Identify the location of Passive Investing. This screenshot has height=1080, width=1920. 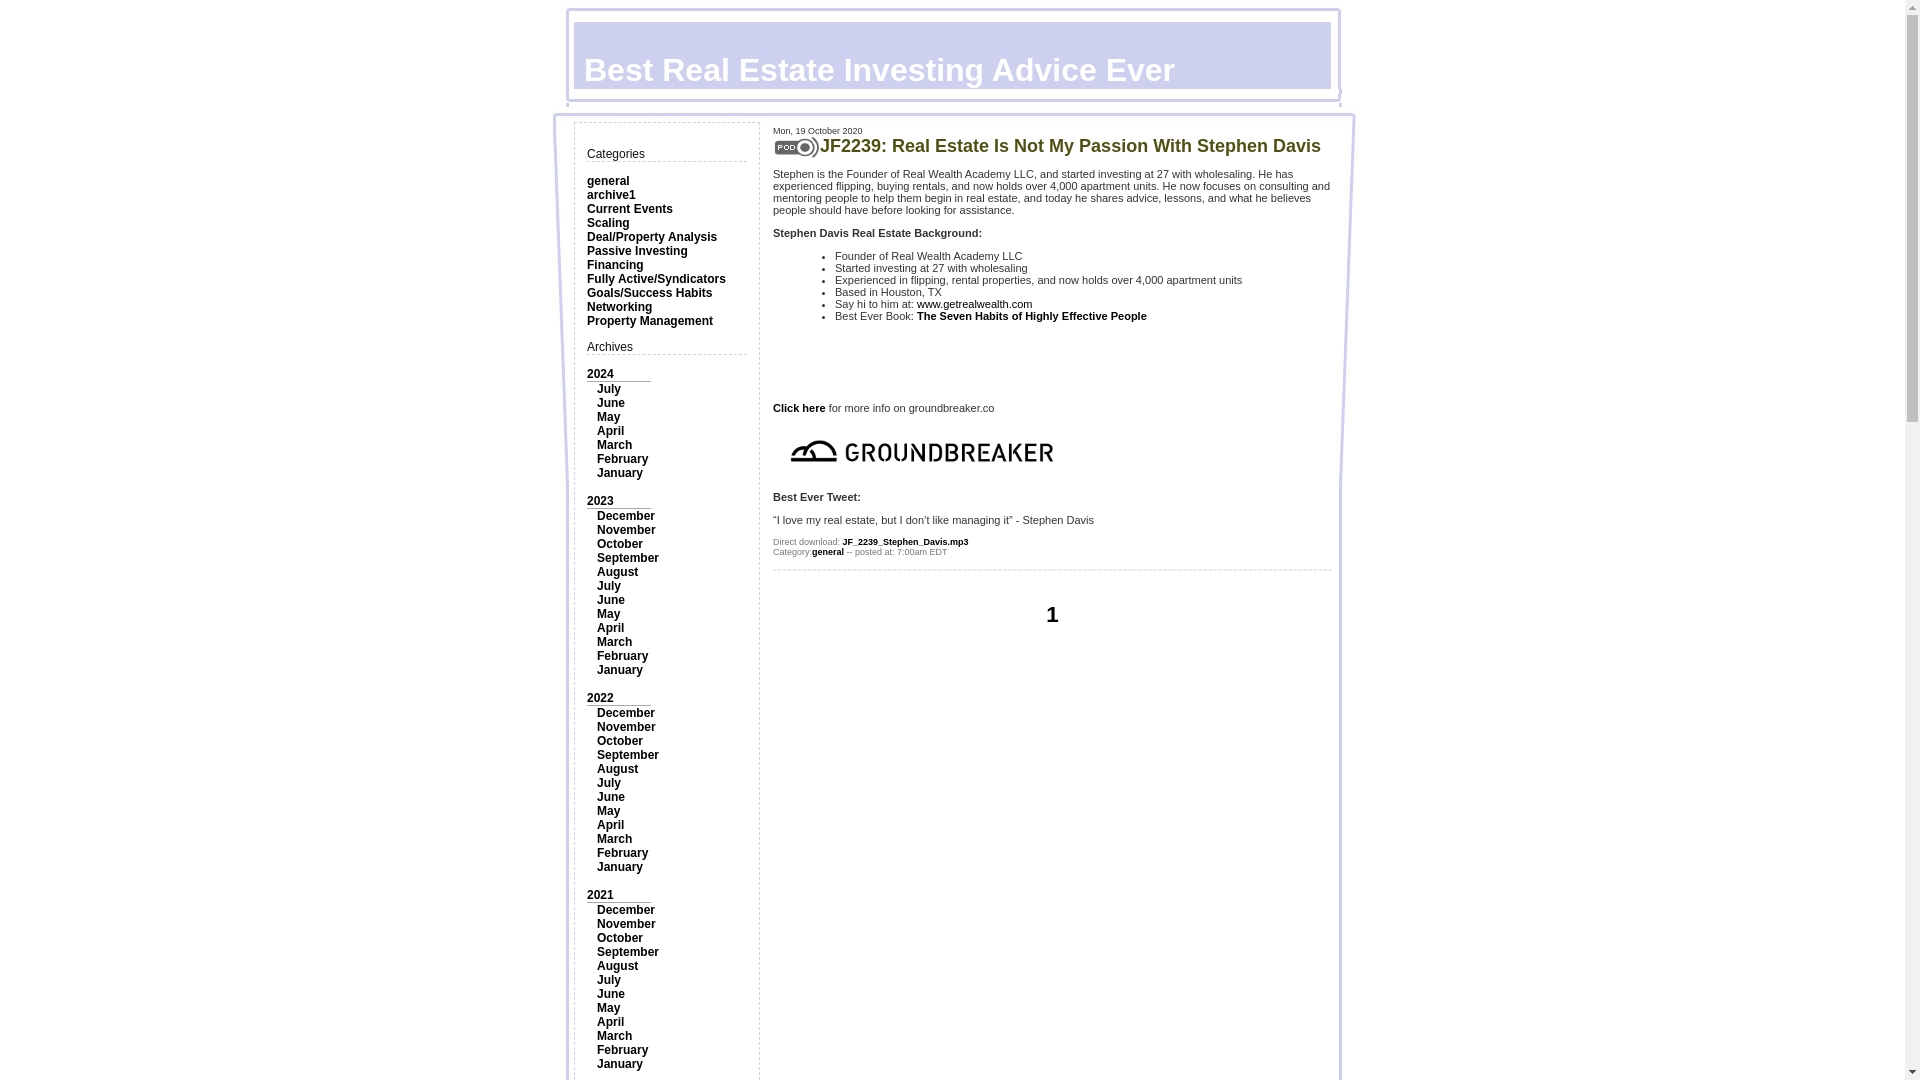
(637, 251).